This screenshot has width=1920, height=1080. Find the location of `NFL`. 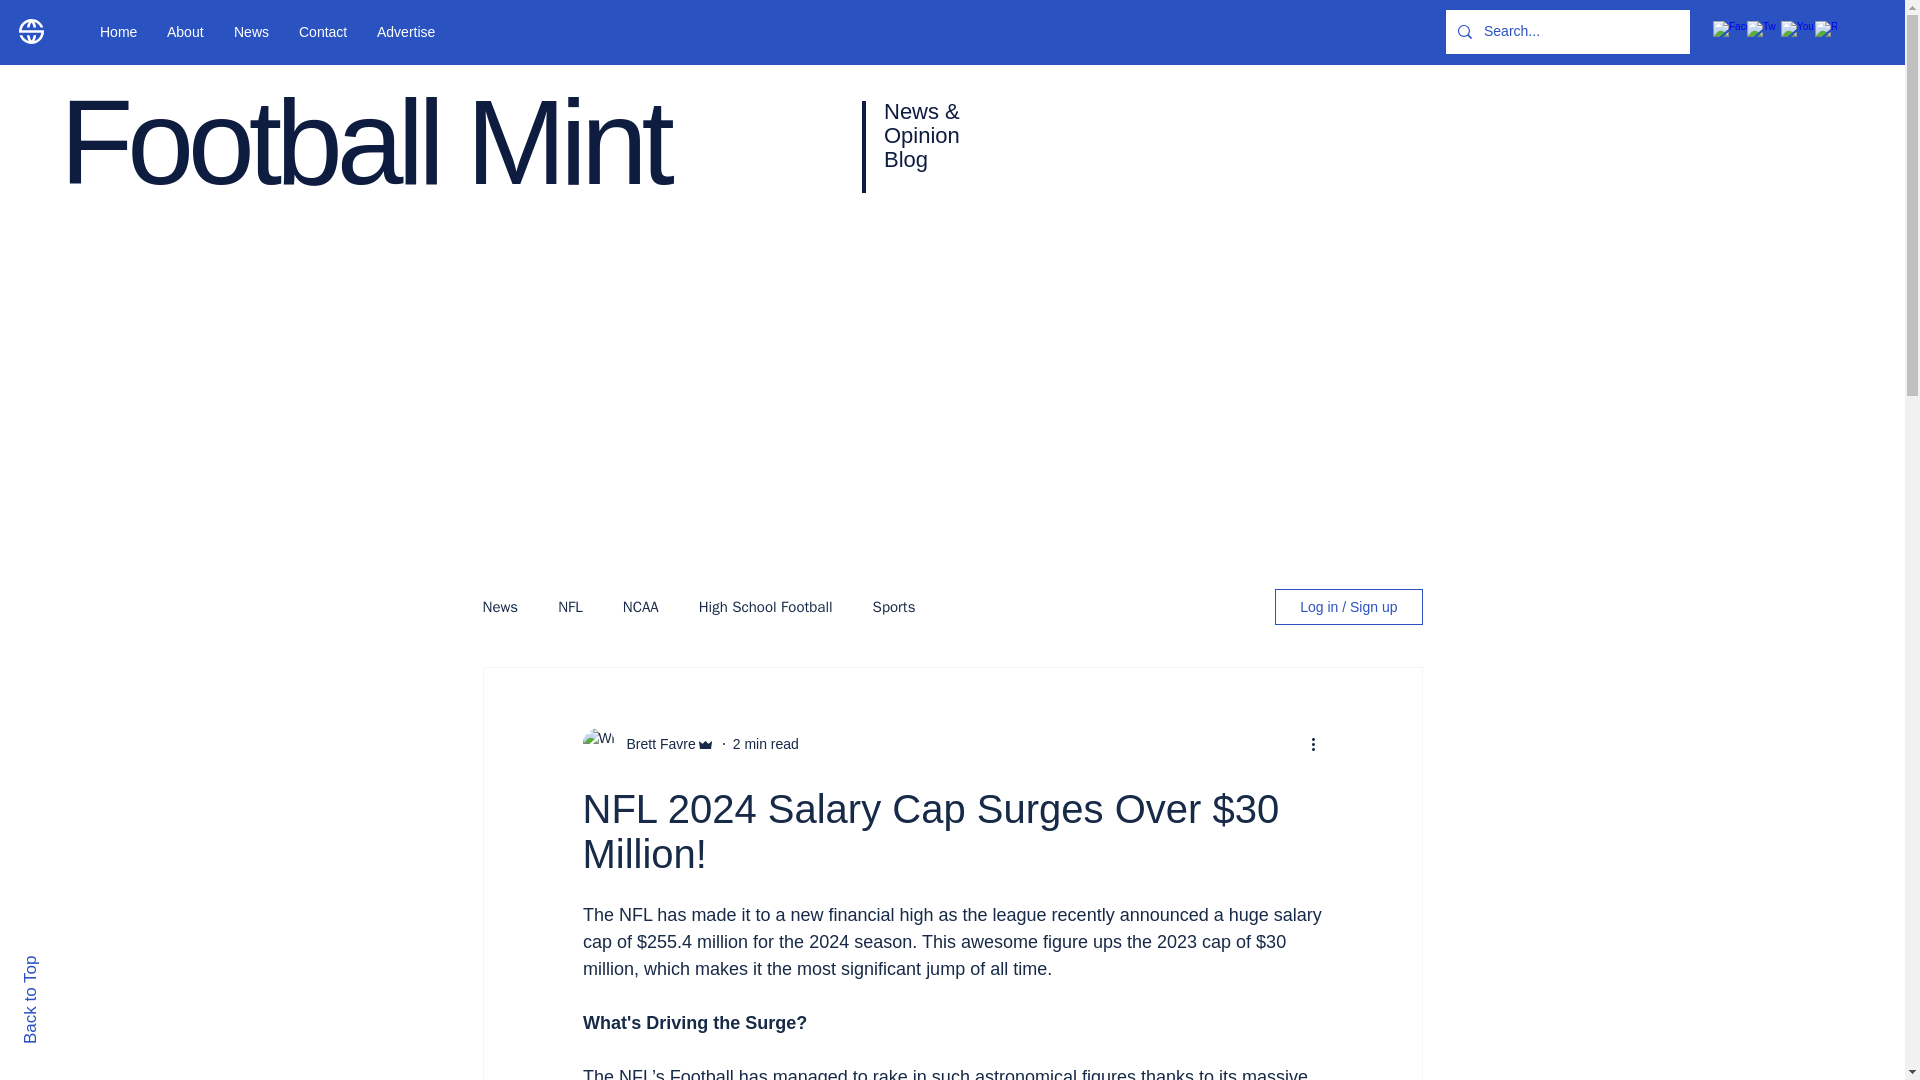

NFL is located at coordinates (570, 607).